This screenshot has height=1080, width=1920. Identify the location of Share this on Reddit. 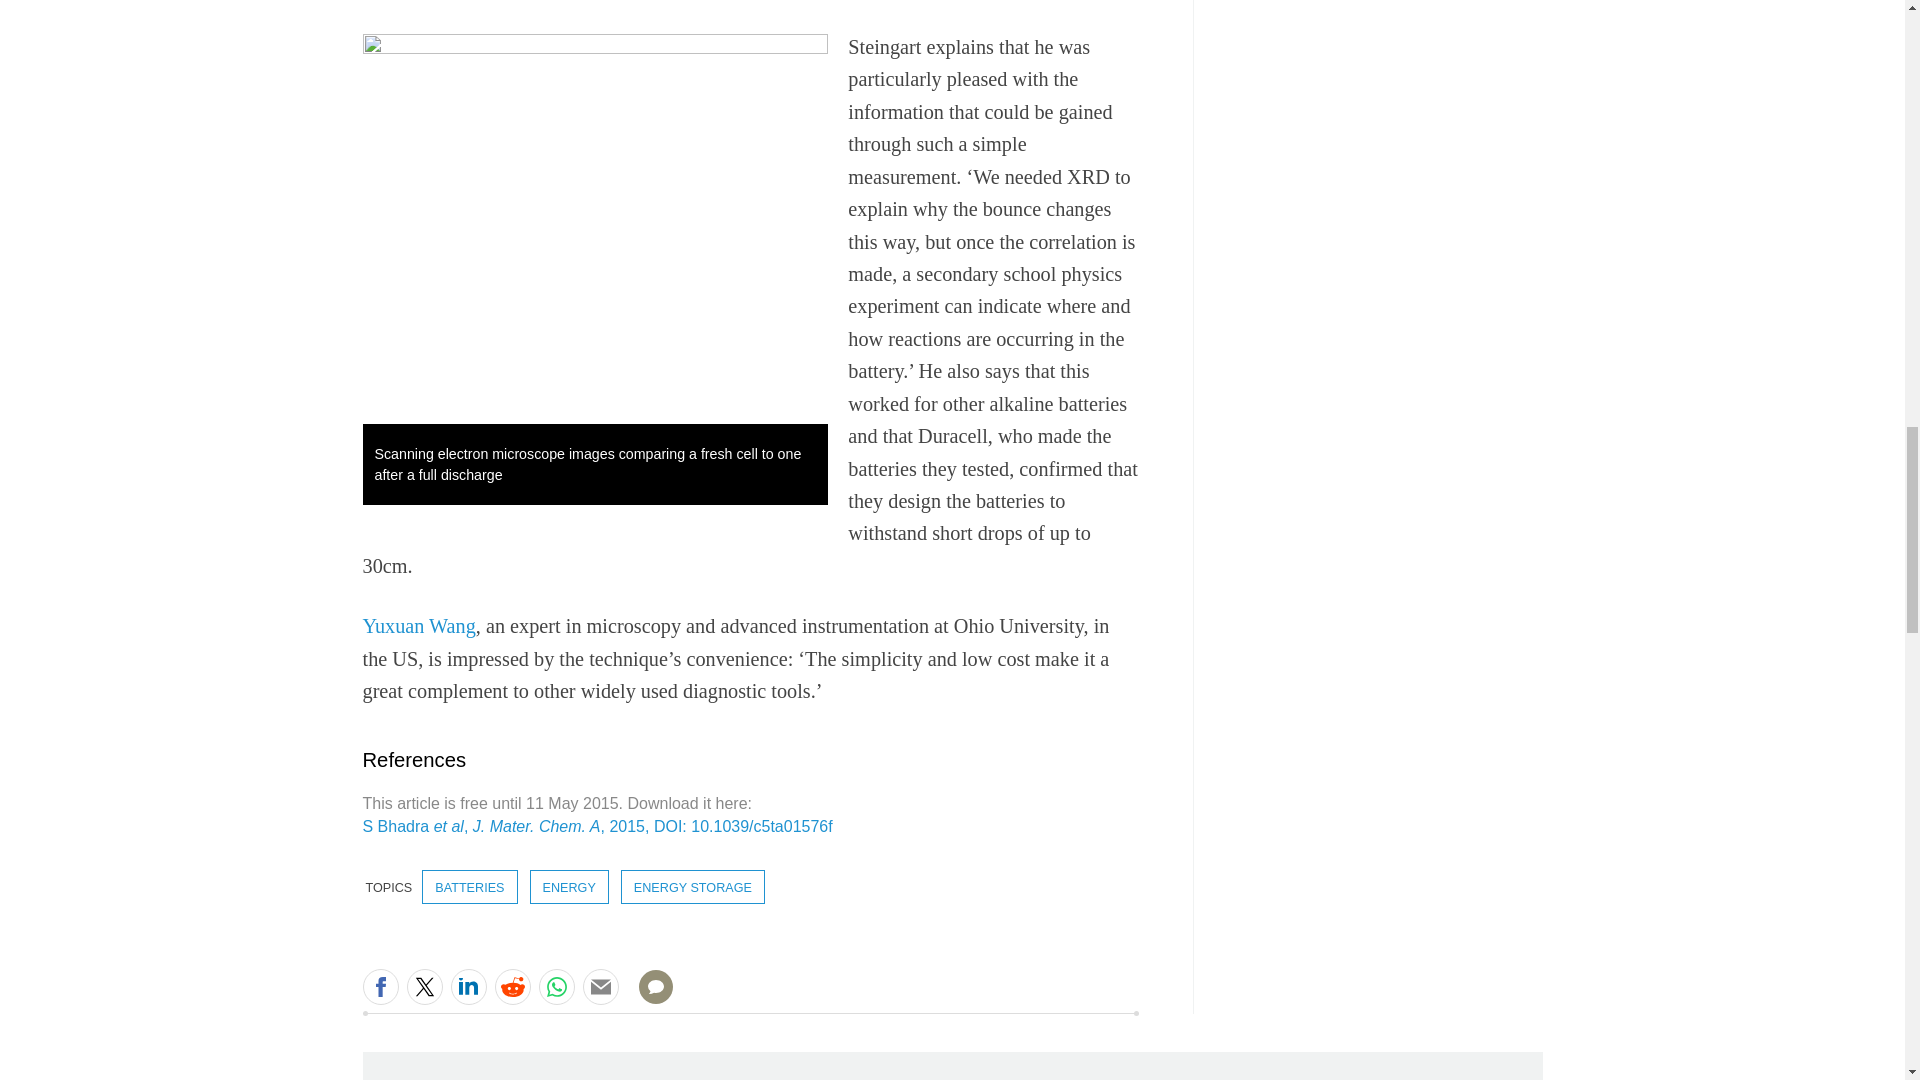
(511, 986).